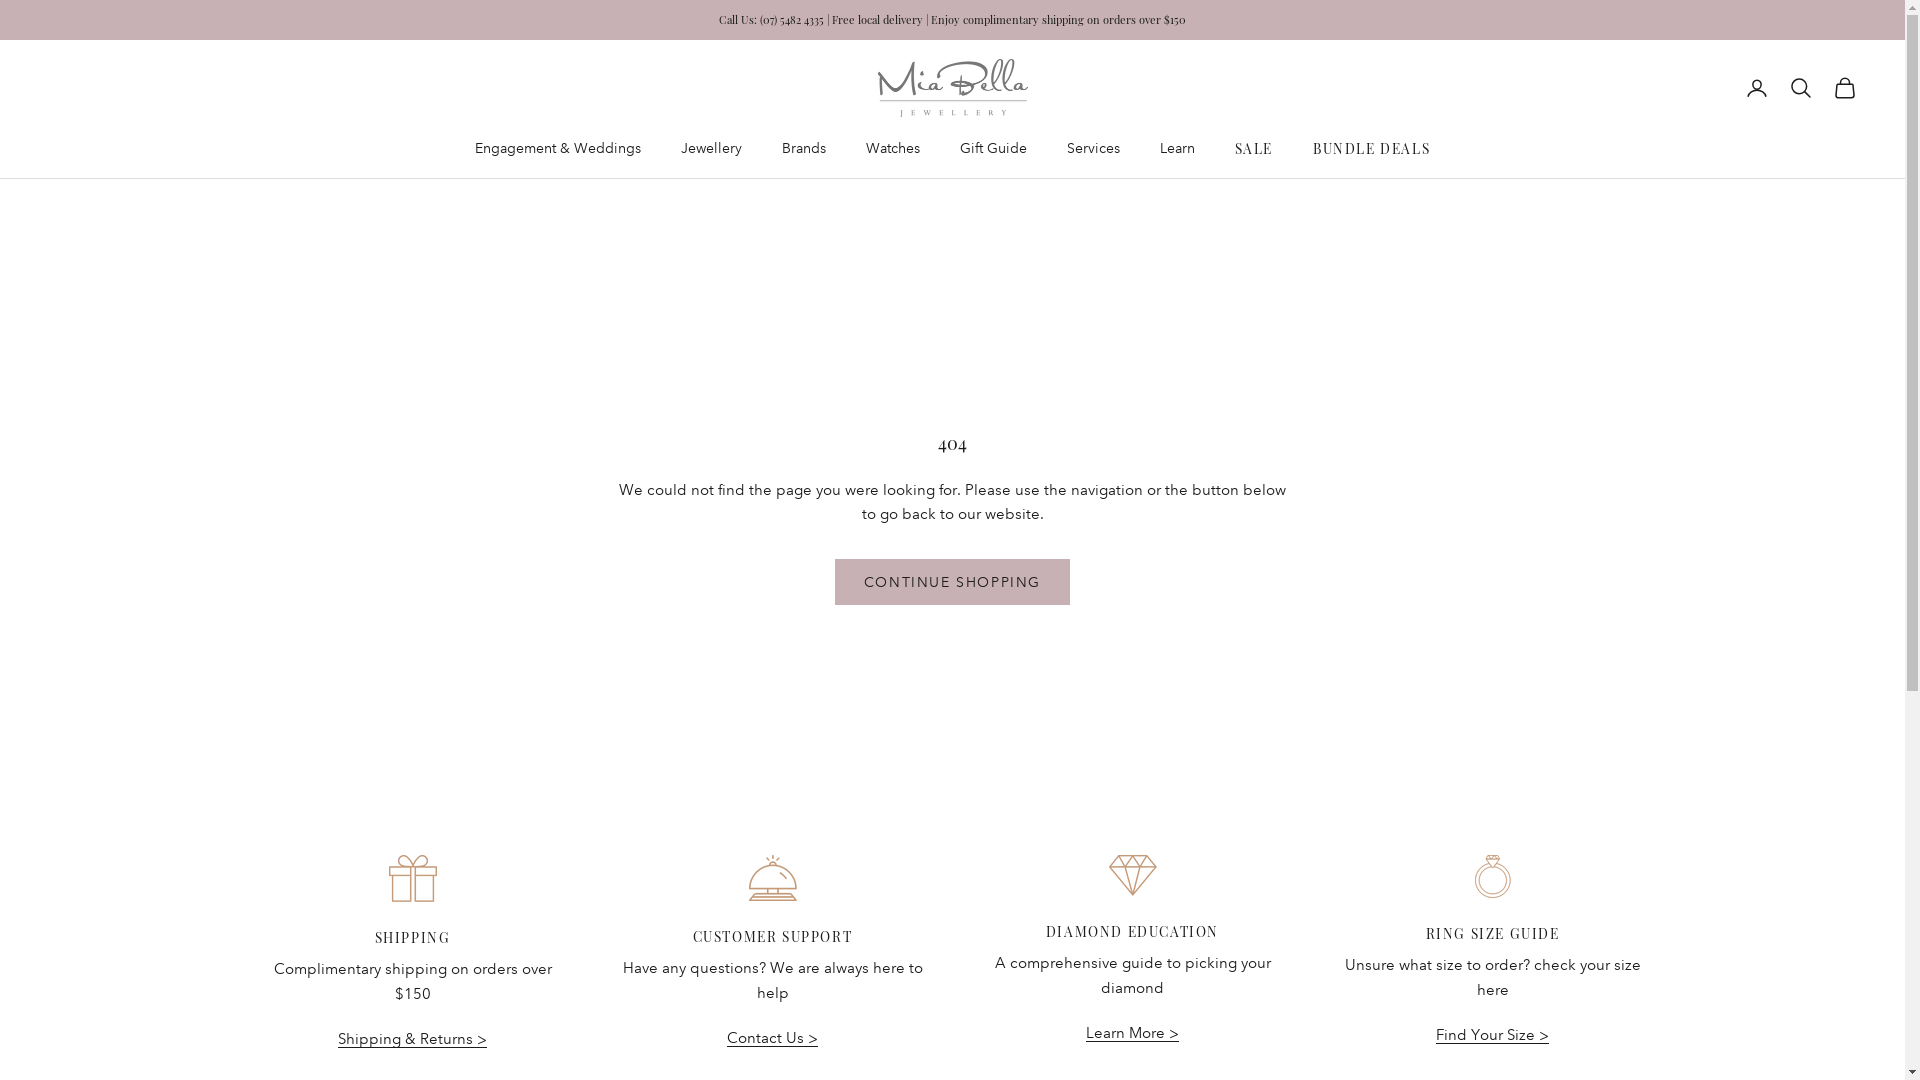 The image size is (1920, 1080). Describe the element at coordinates (1372, 148) in the screenshot. I see `BUNDLE DEALS` at that location.